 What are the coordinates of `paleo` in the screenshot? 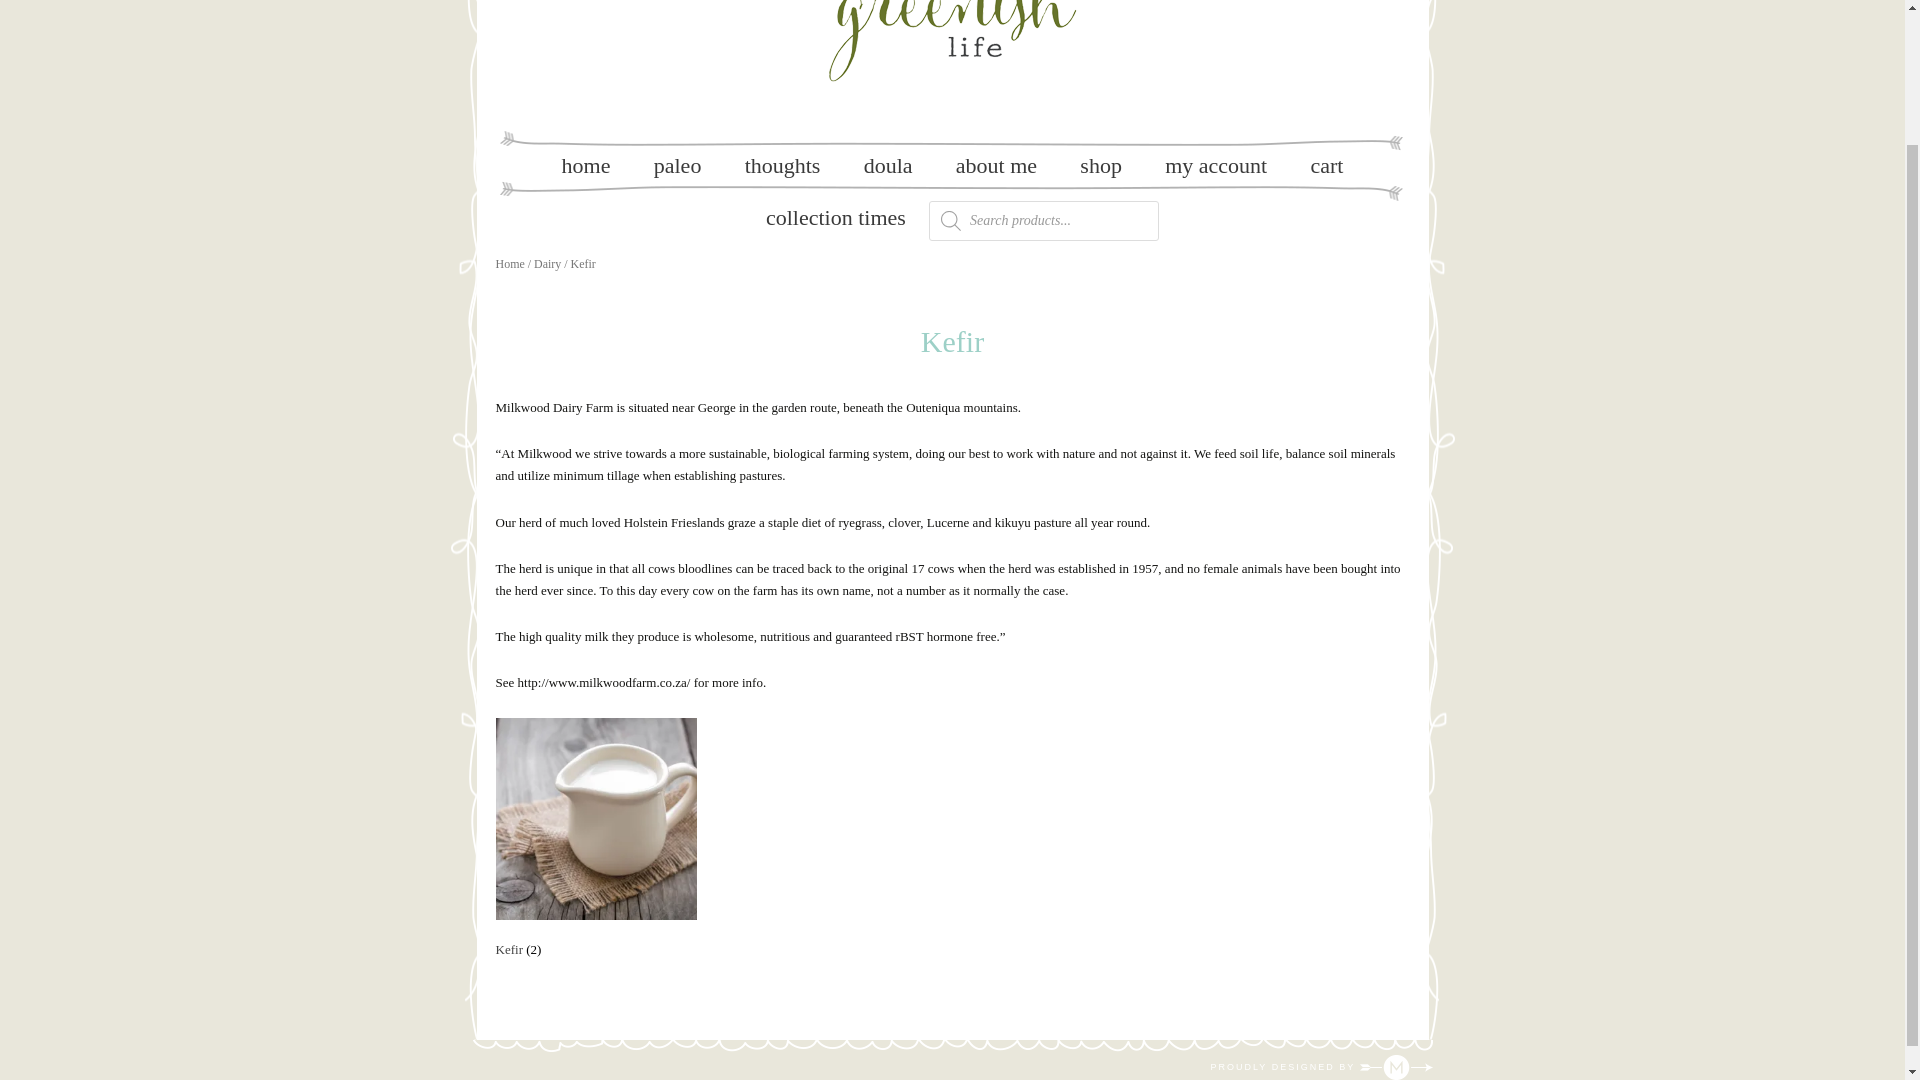 It's located at (677, 166).